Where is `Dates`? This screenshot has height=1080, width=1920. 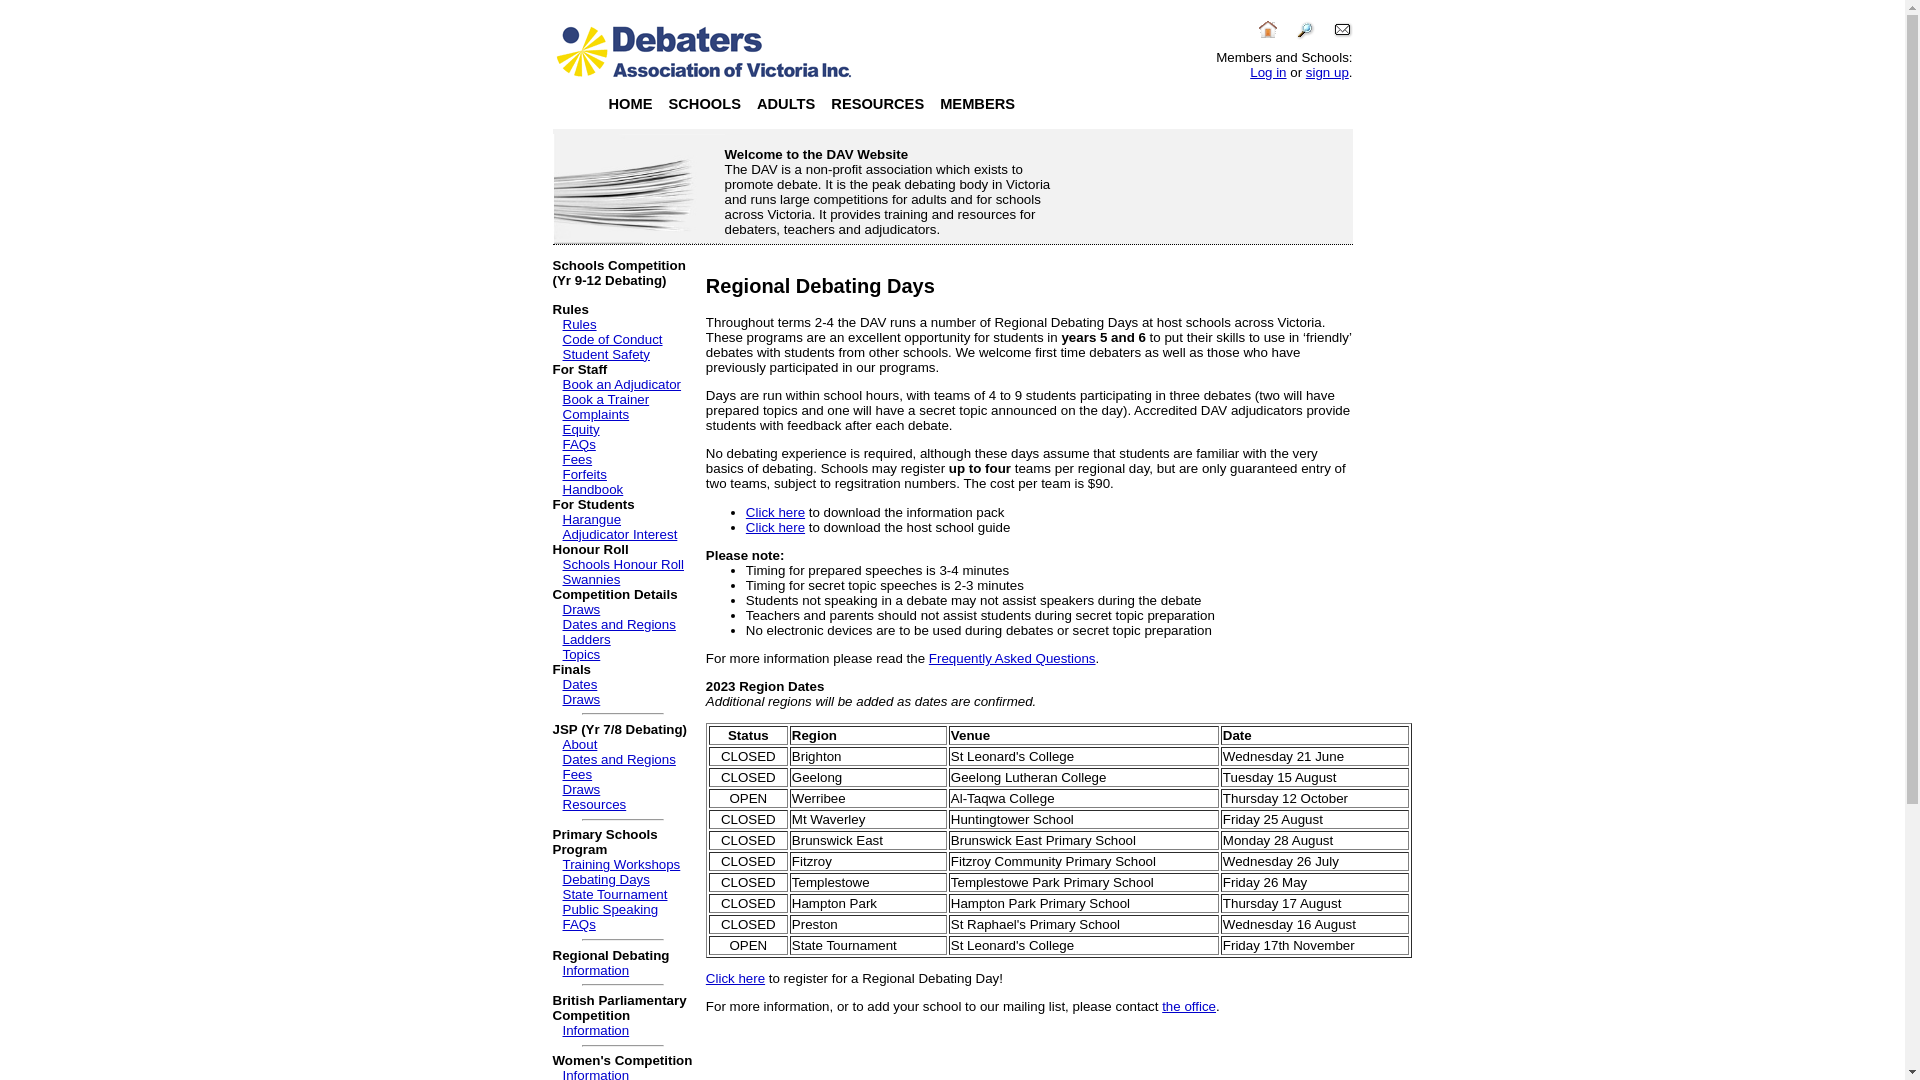
Dates is located at coordinates (580, 684).